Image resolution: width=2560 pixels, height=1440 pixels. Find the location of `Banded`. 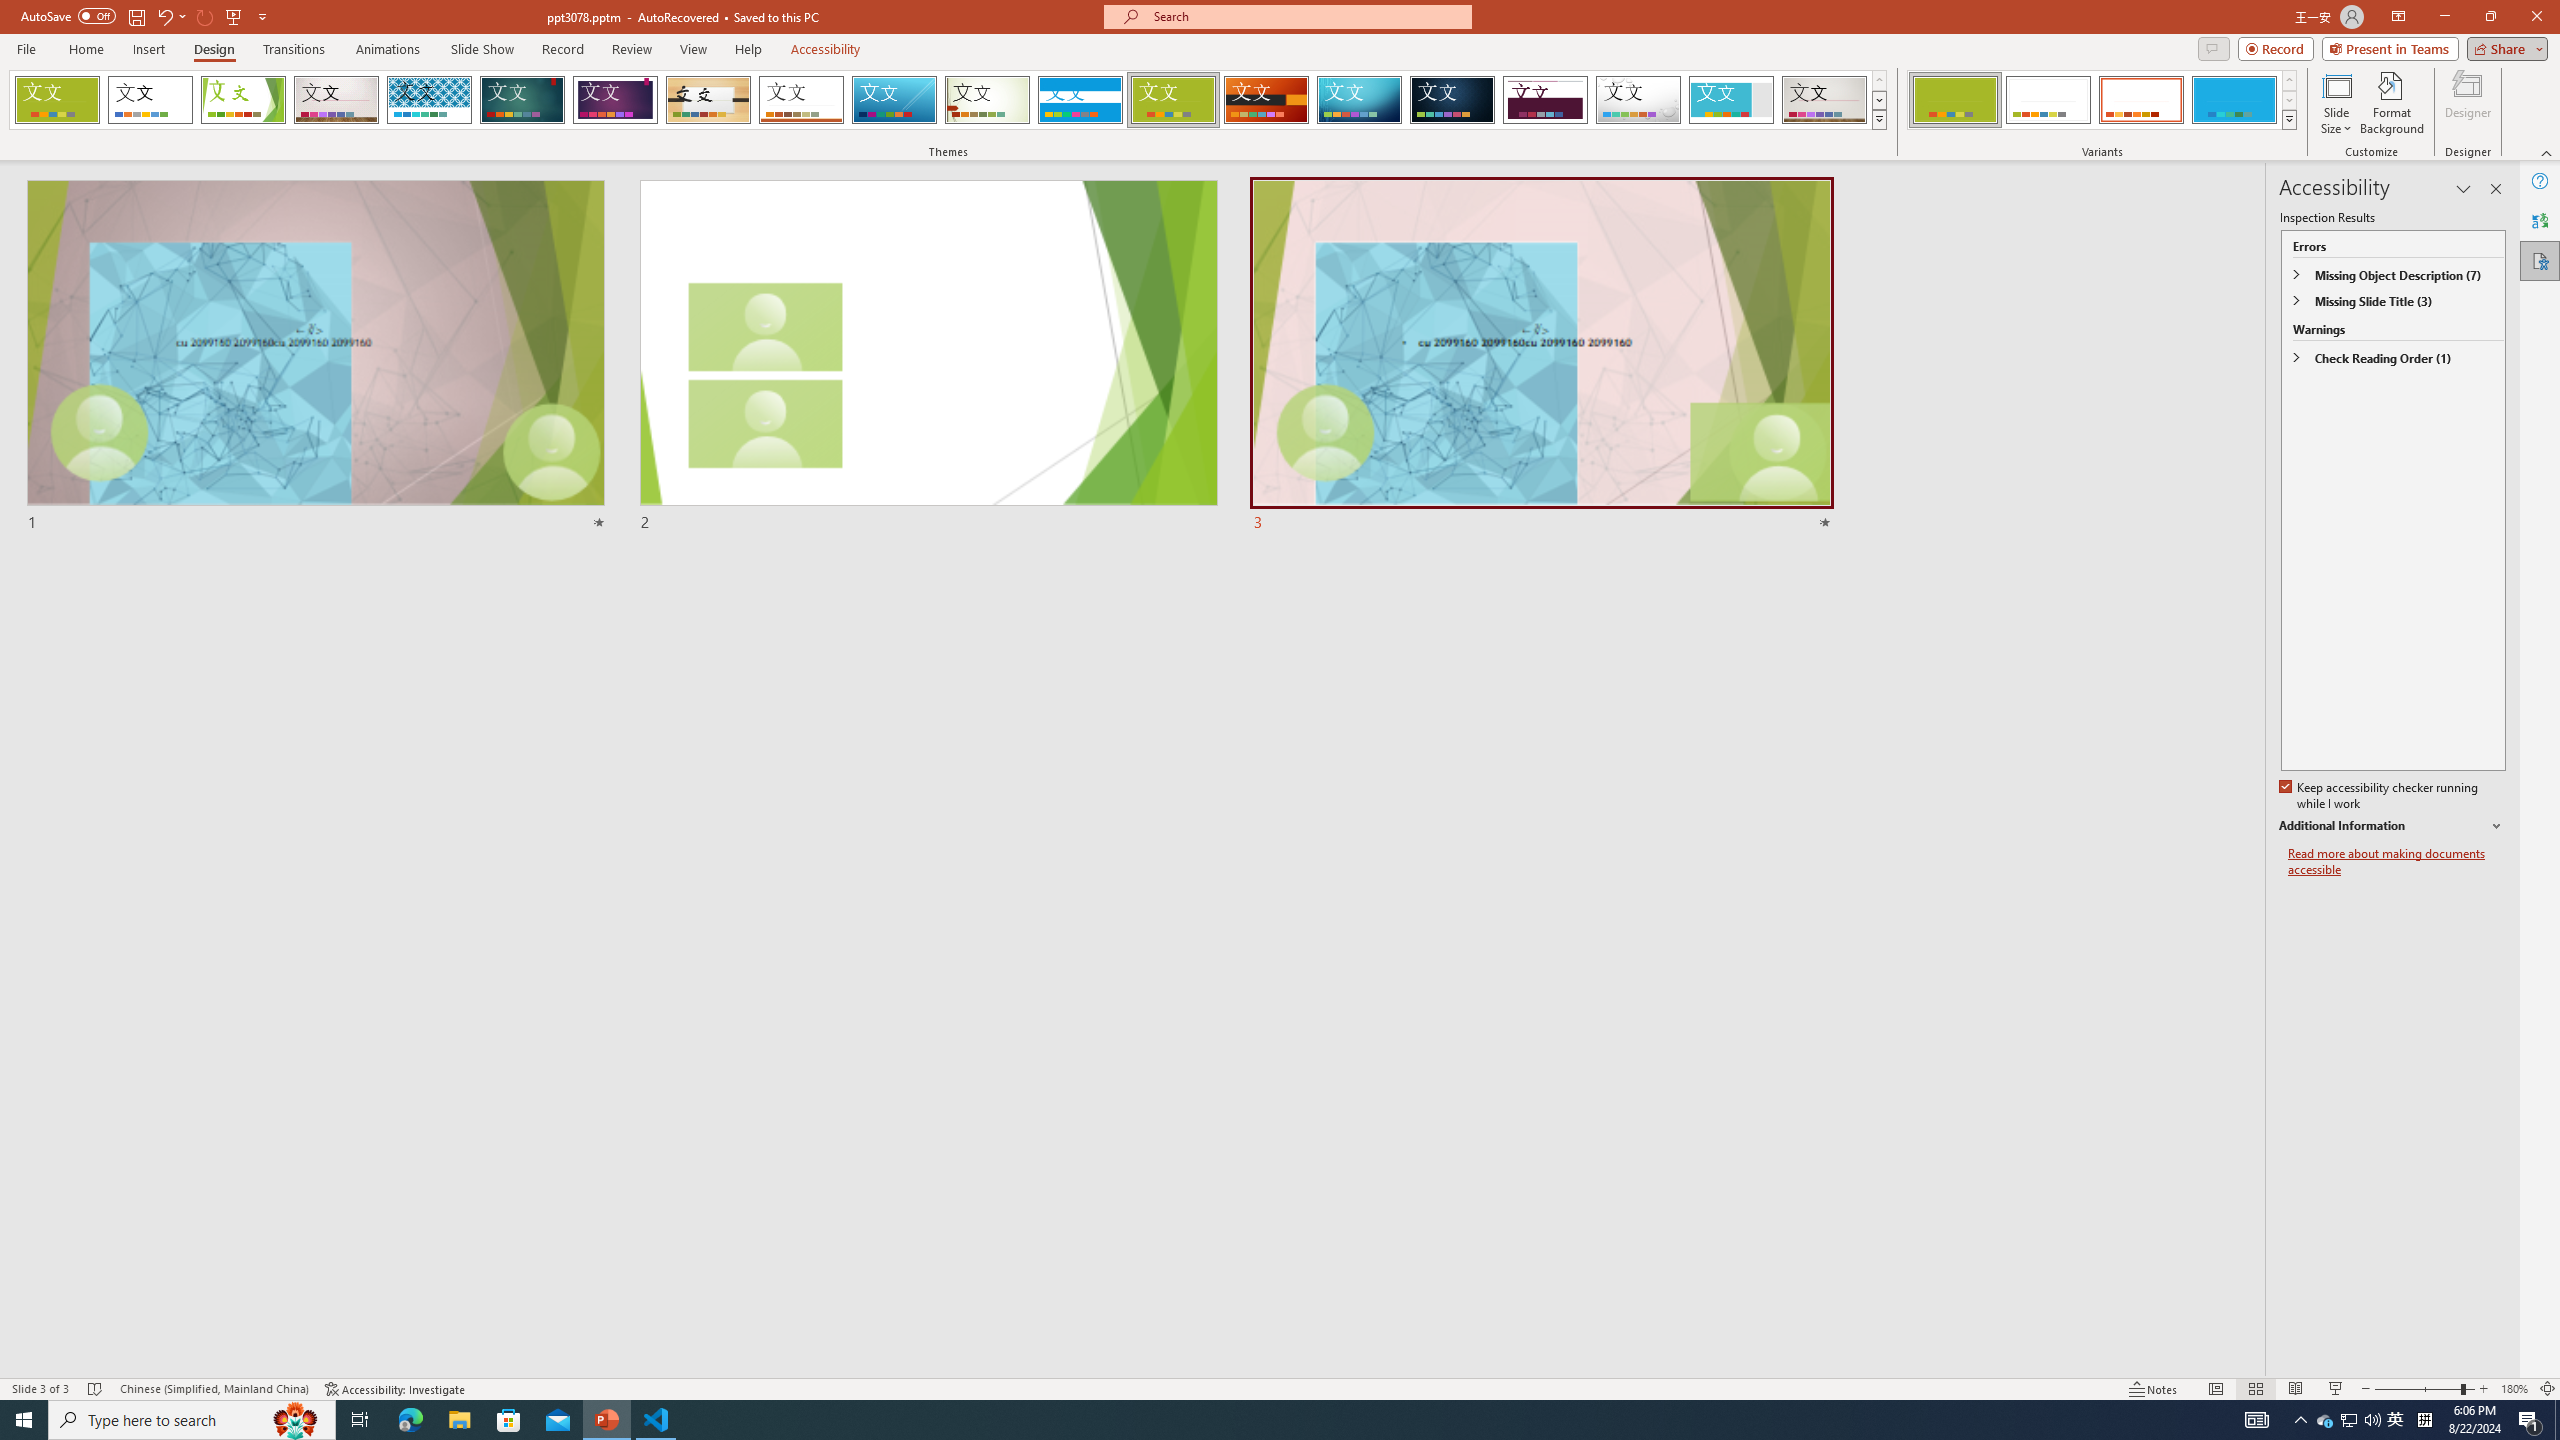

Banded is located at coordinates (1080, 100).